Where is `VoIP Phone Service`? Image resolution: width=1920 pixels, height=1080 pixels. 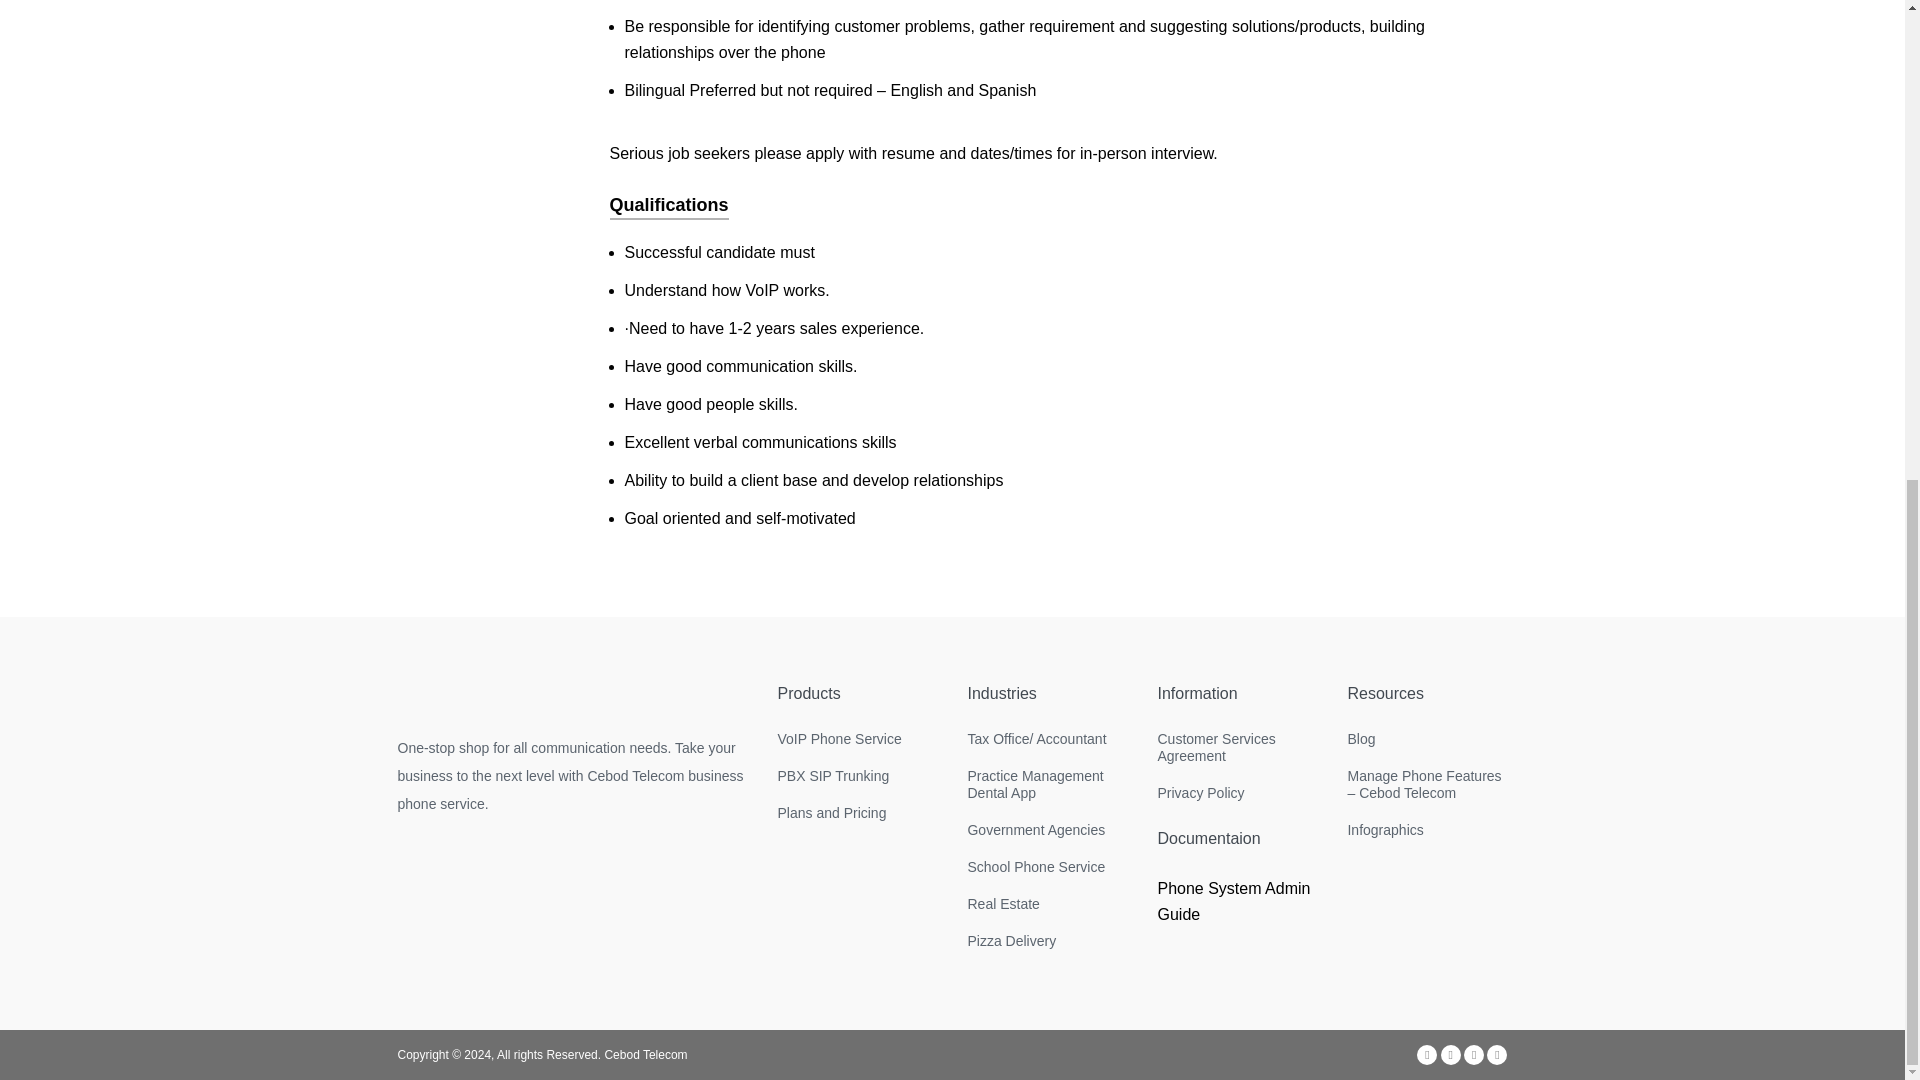 VoIP Phone Service is located at coordinates (856, 740).